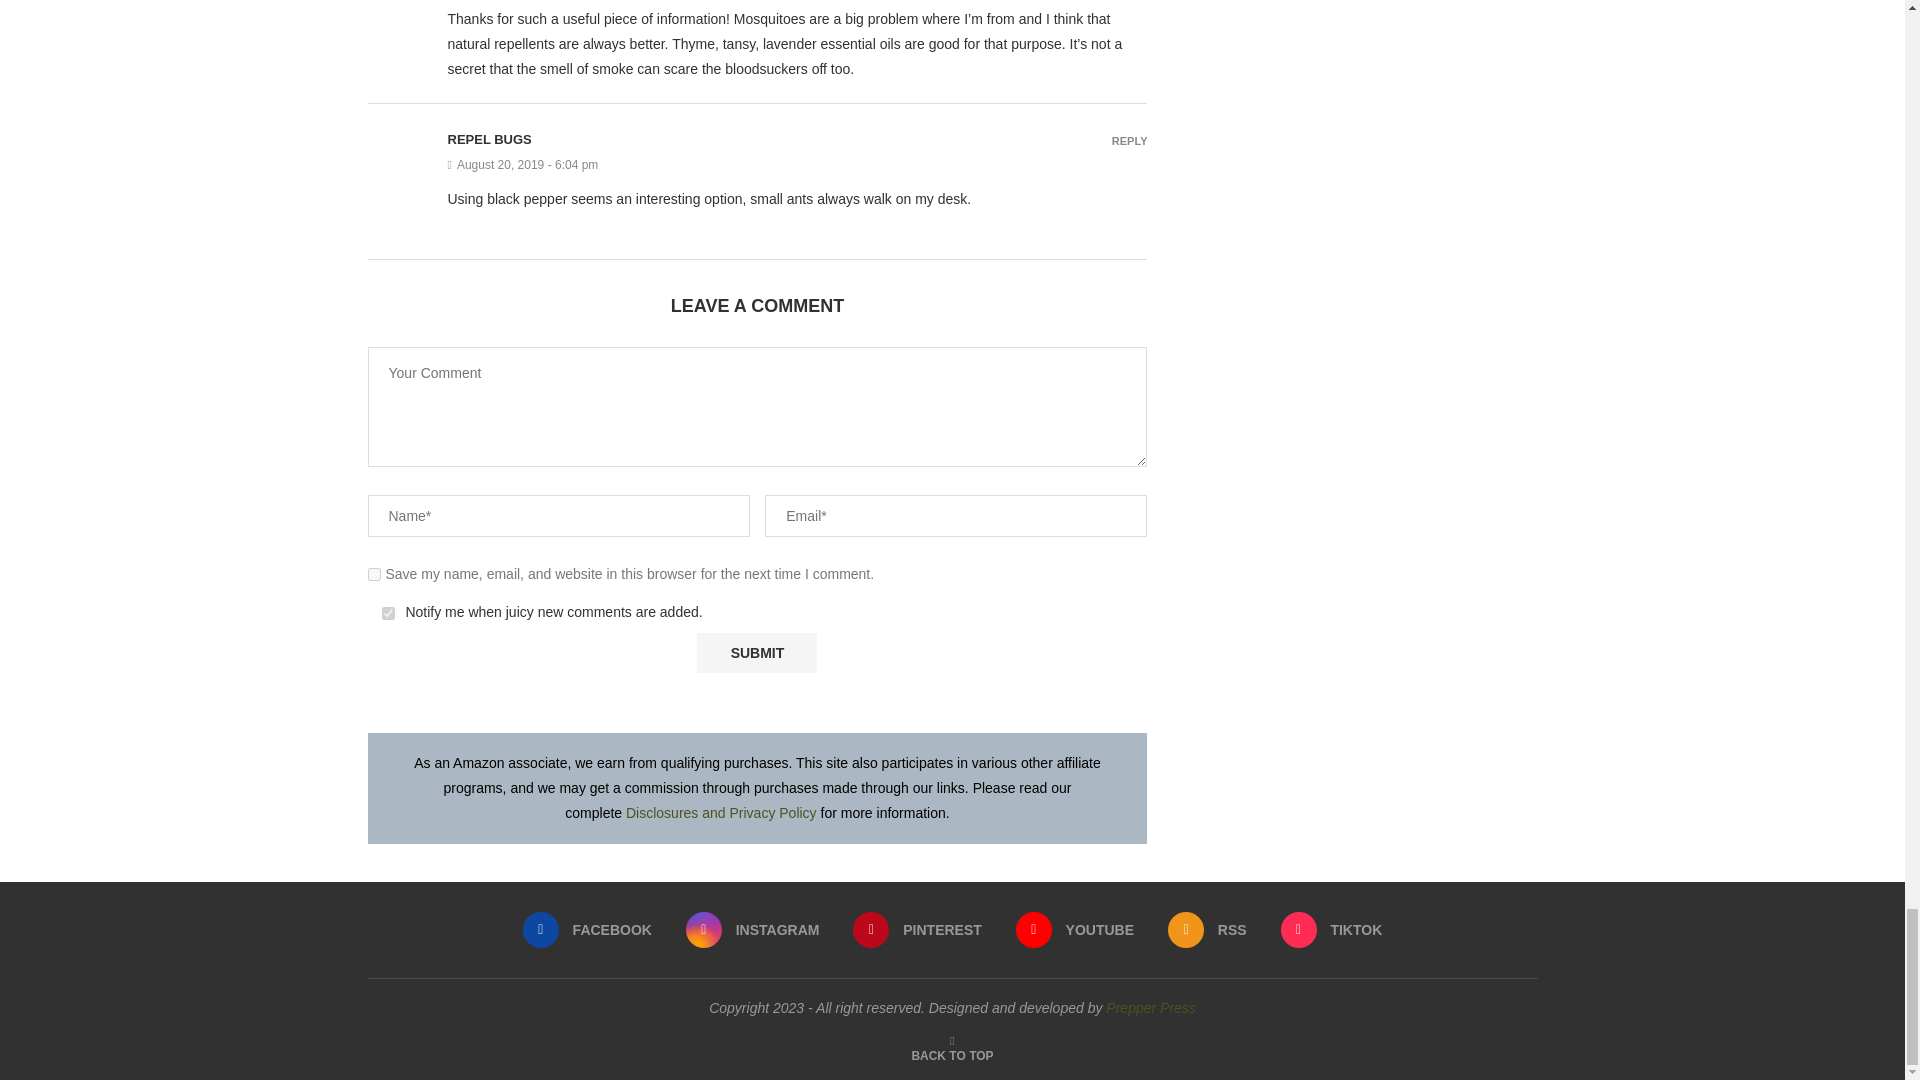 This screenshot has width=1920, height=1080. Describe the element at coordinates (388, 612) in the screenshot. I see `1` at that location.